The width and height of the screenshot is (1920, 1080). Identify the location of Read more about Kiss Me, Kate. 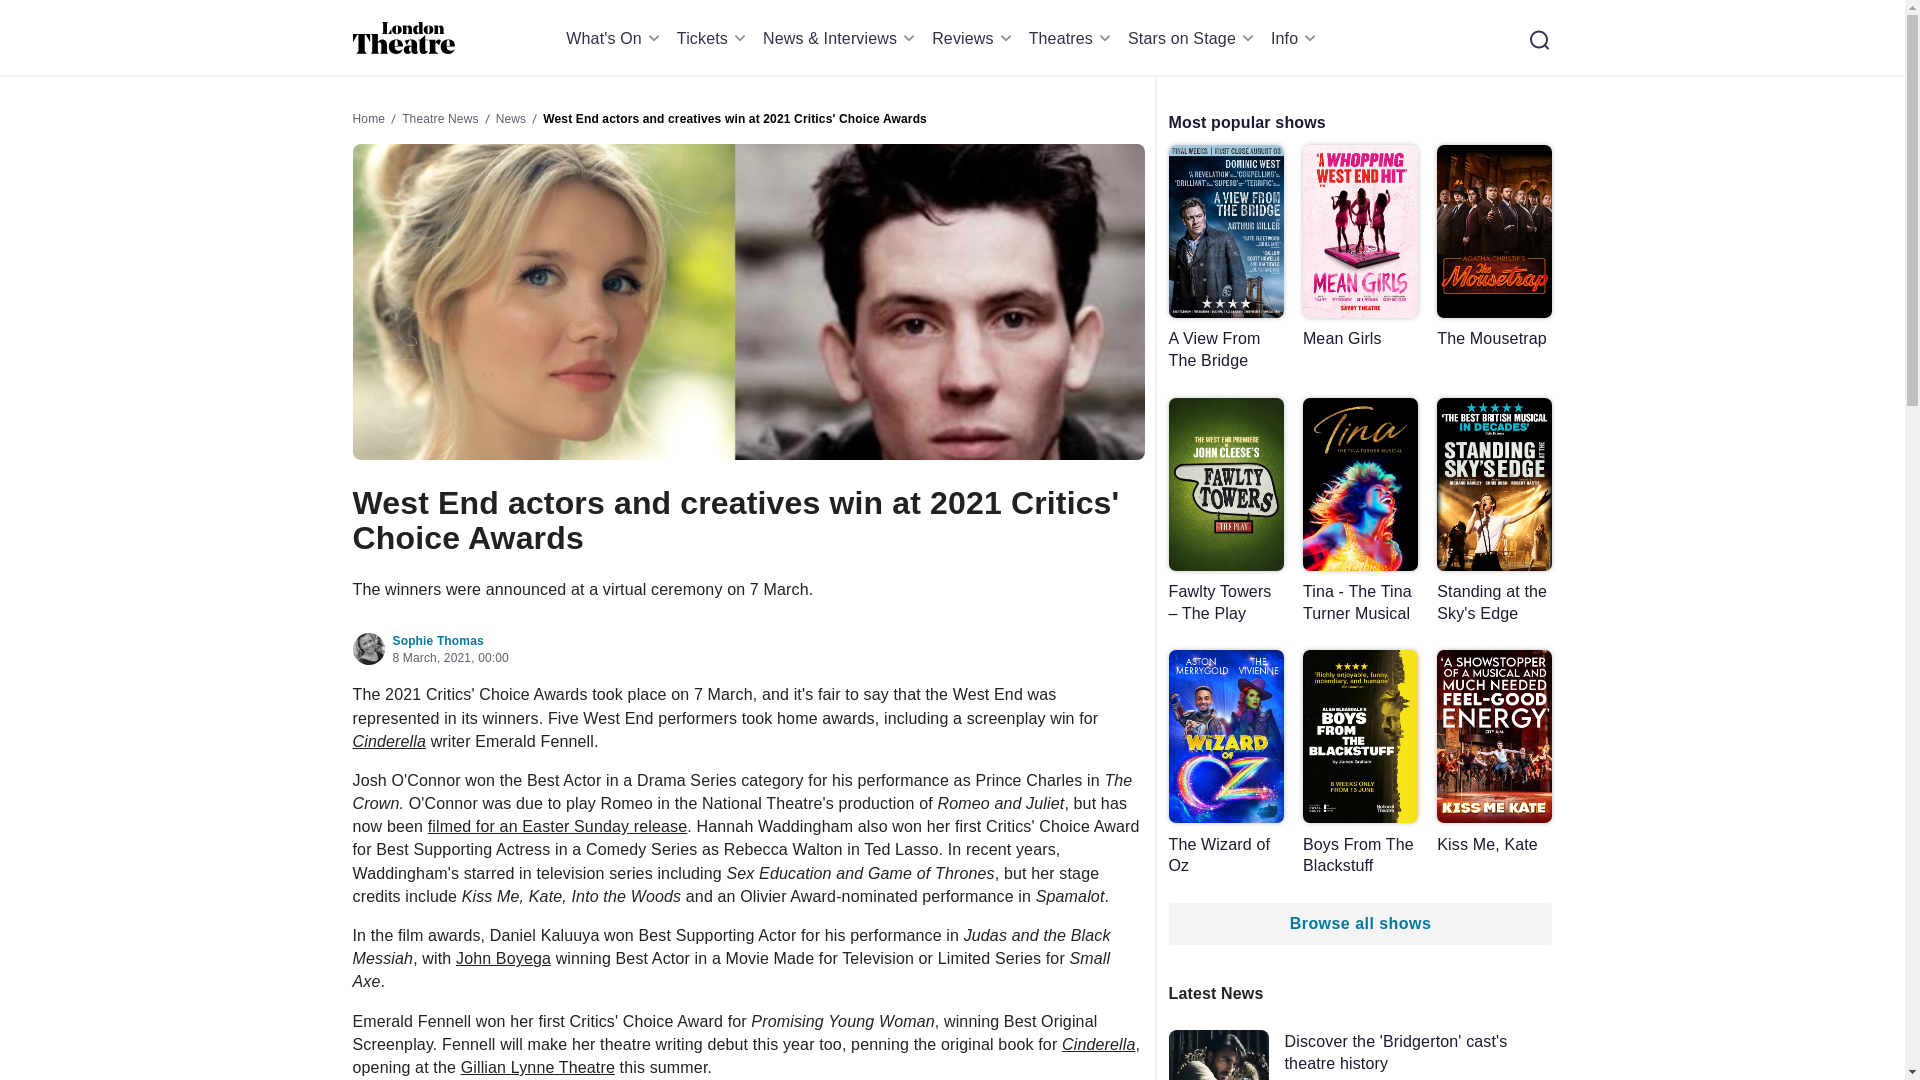
(1494, 752).